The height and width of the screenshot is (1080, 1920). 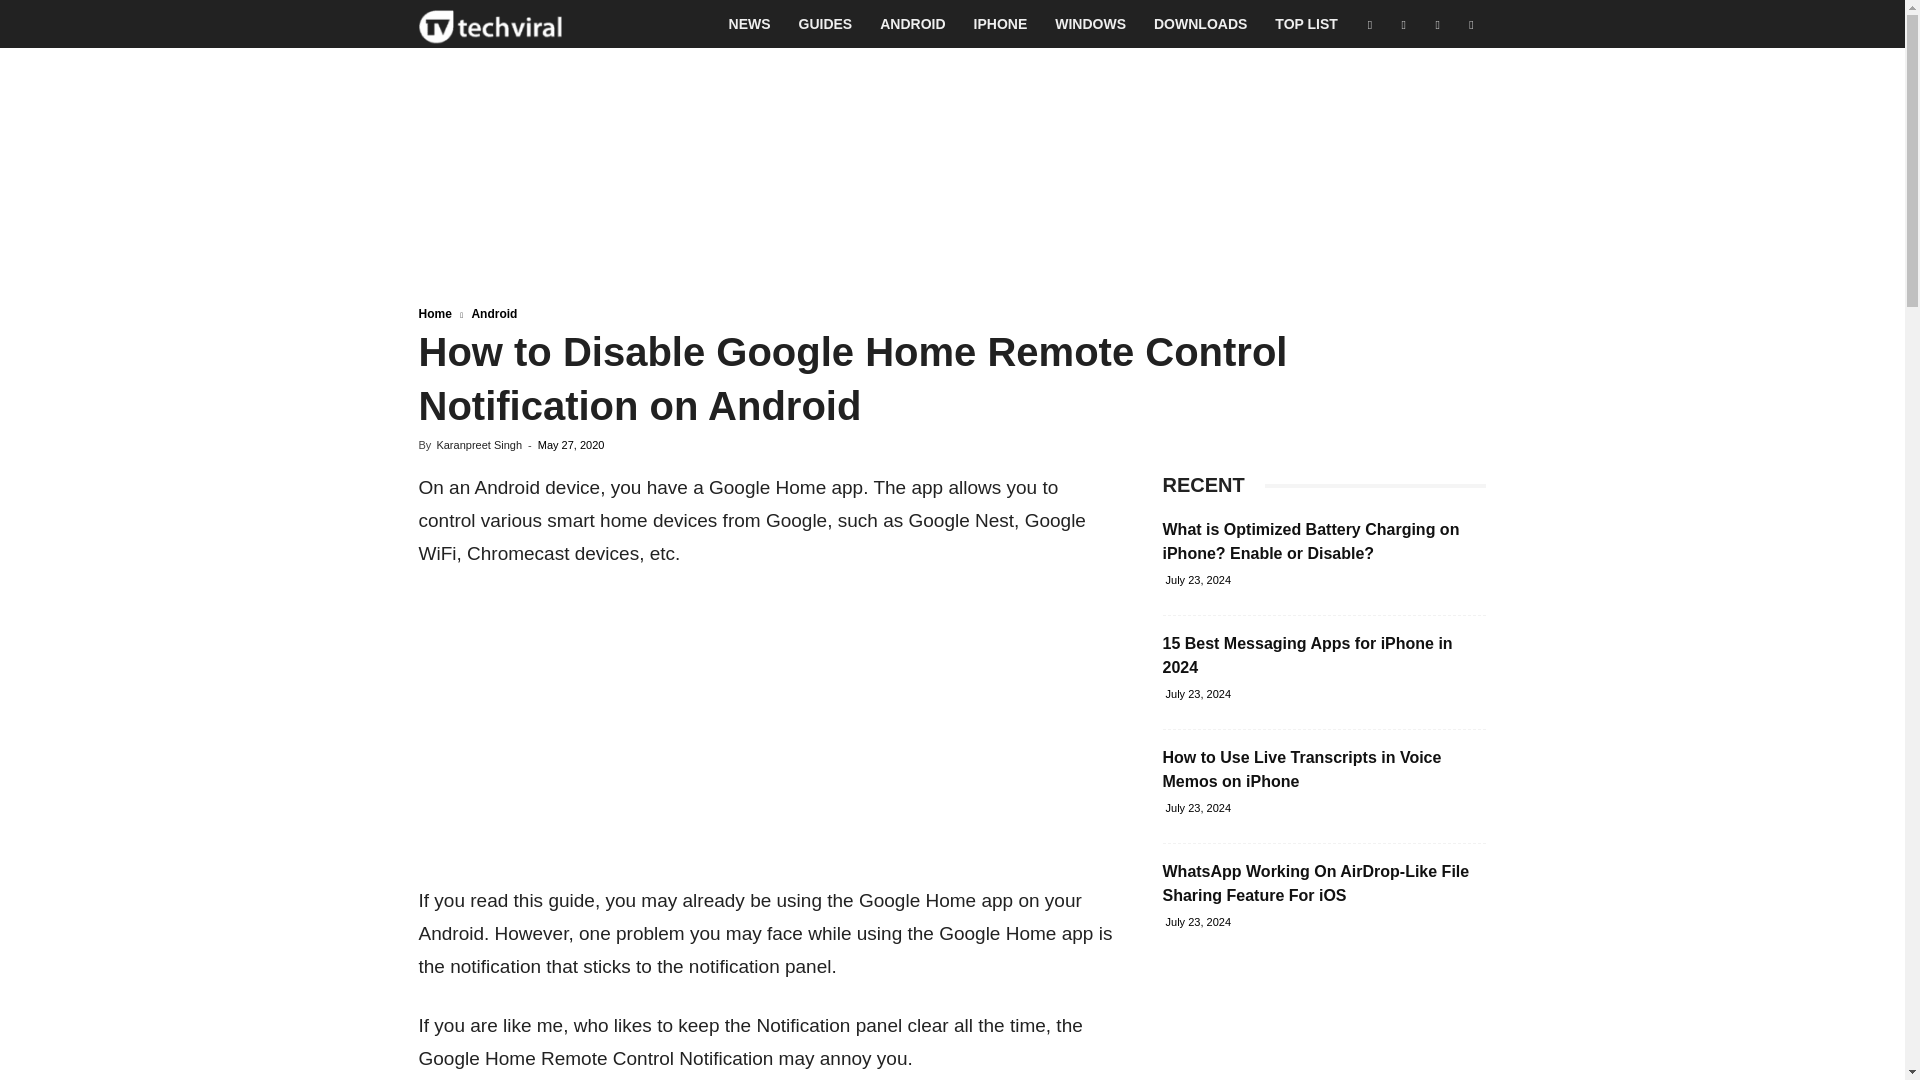 I want to click on Home, so click(x=434, y=313).